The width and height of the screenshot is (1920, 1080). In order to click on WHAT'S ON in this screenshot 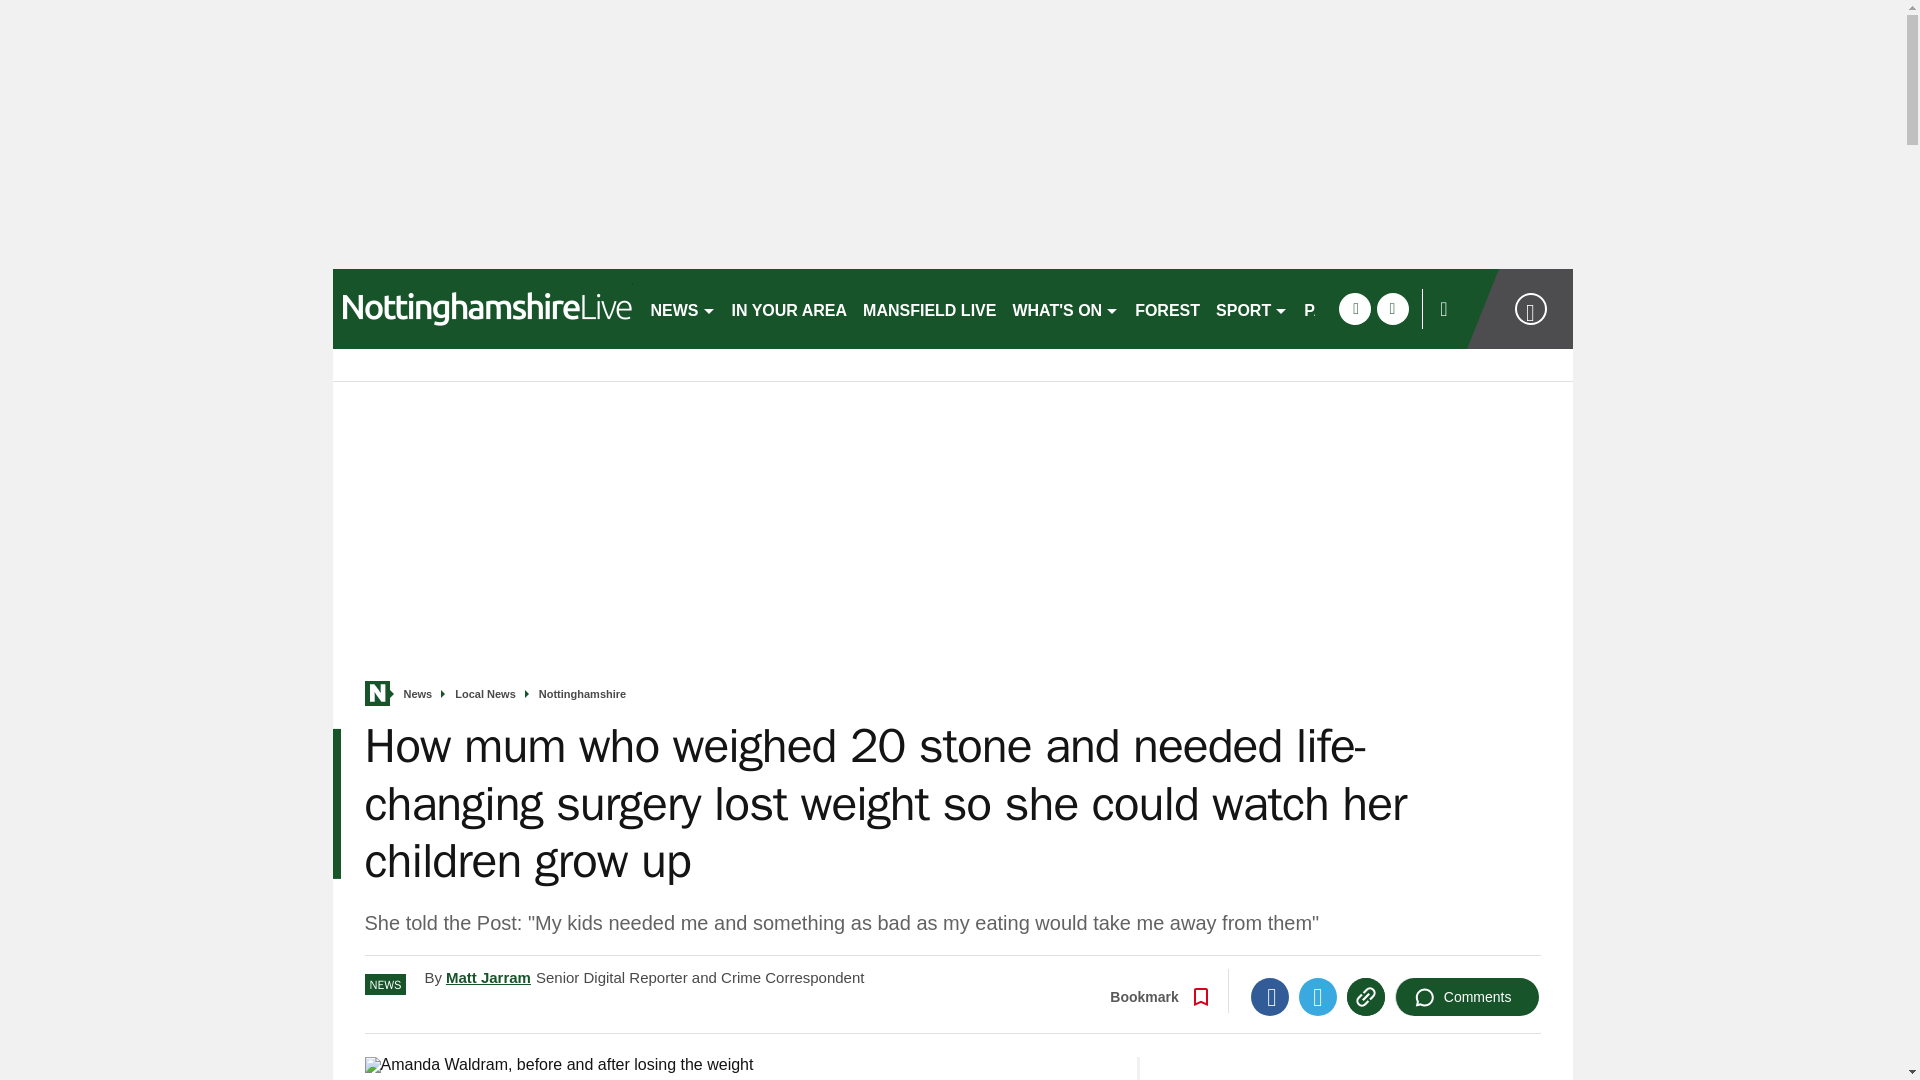, I will do `click(1066, 308)`.